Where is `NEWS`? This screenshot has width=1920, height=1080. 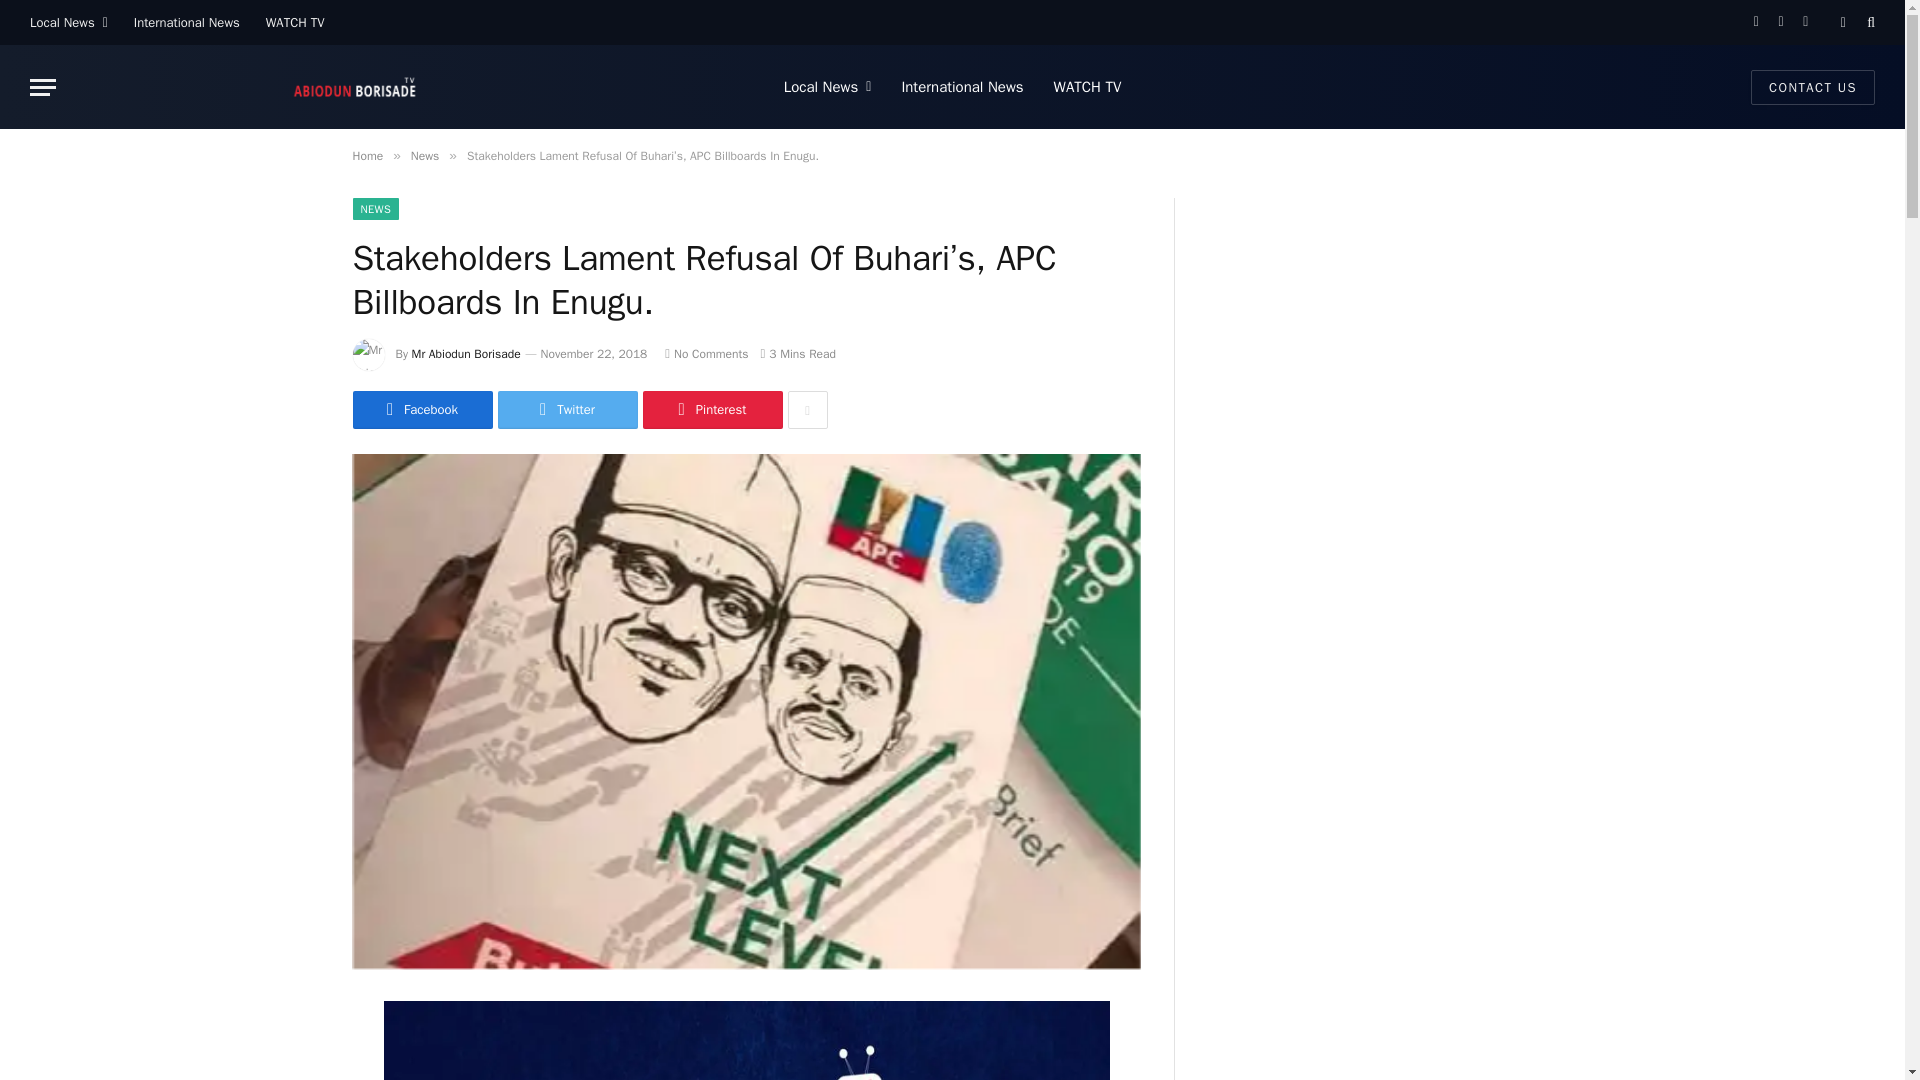 NEWS is located at coordinates (375, 208).